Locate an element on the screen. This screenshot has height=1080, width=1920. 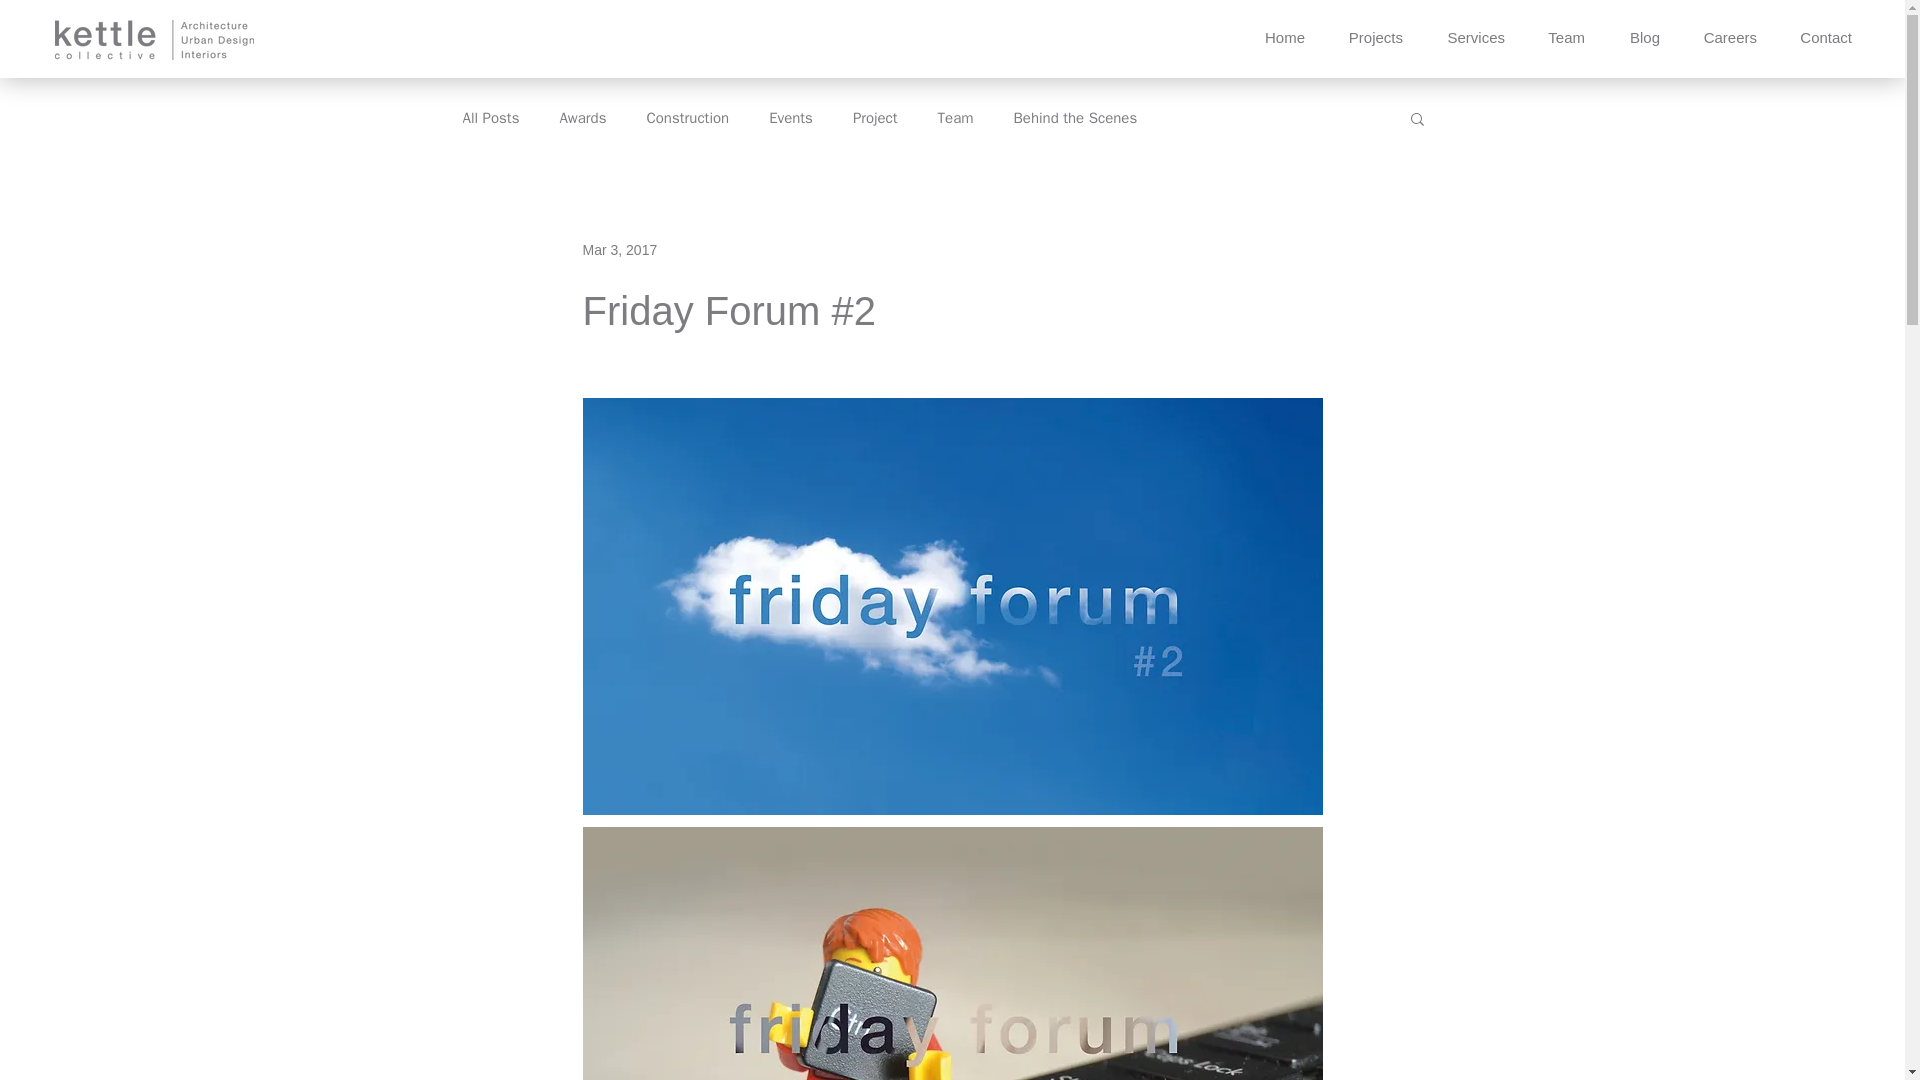
Mar 3, 2017 is located at coordinates (618, 250).